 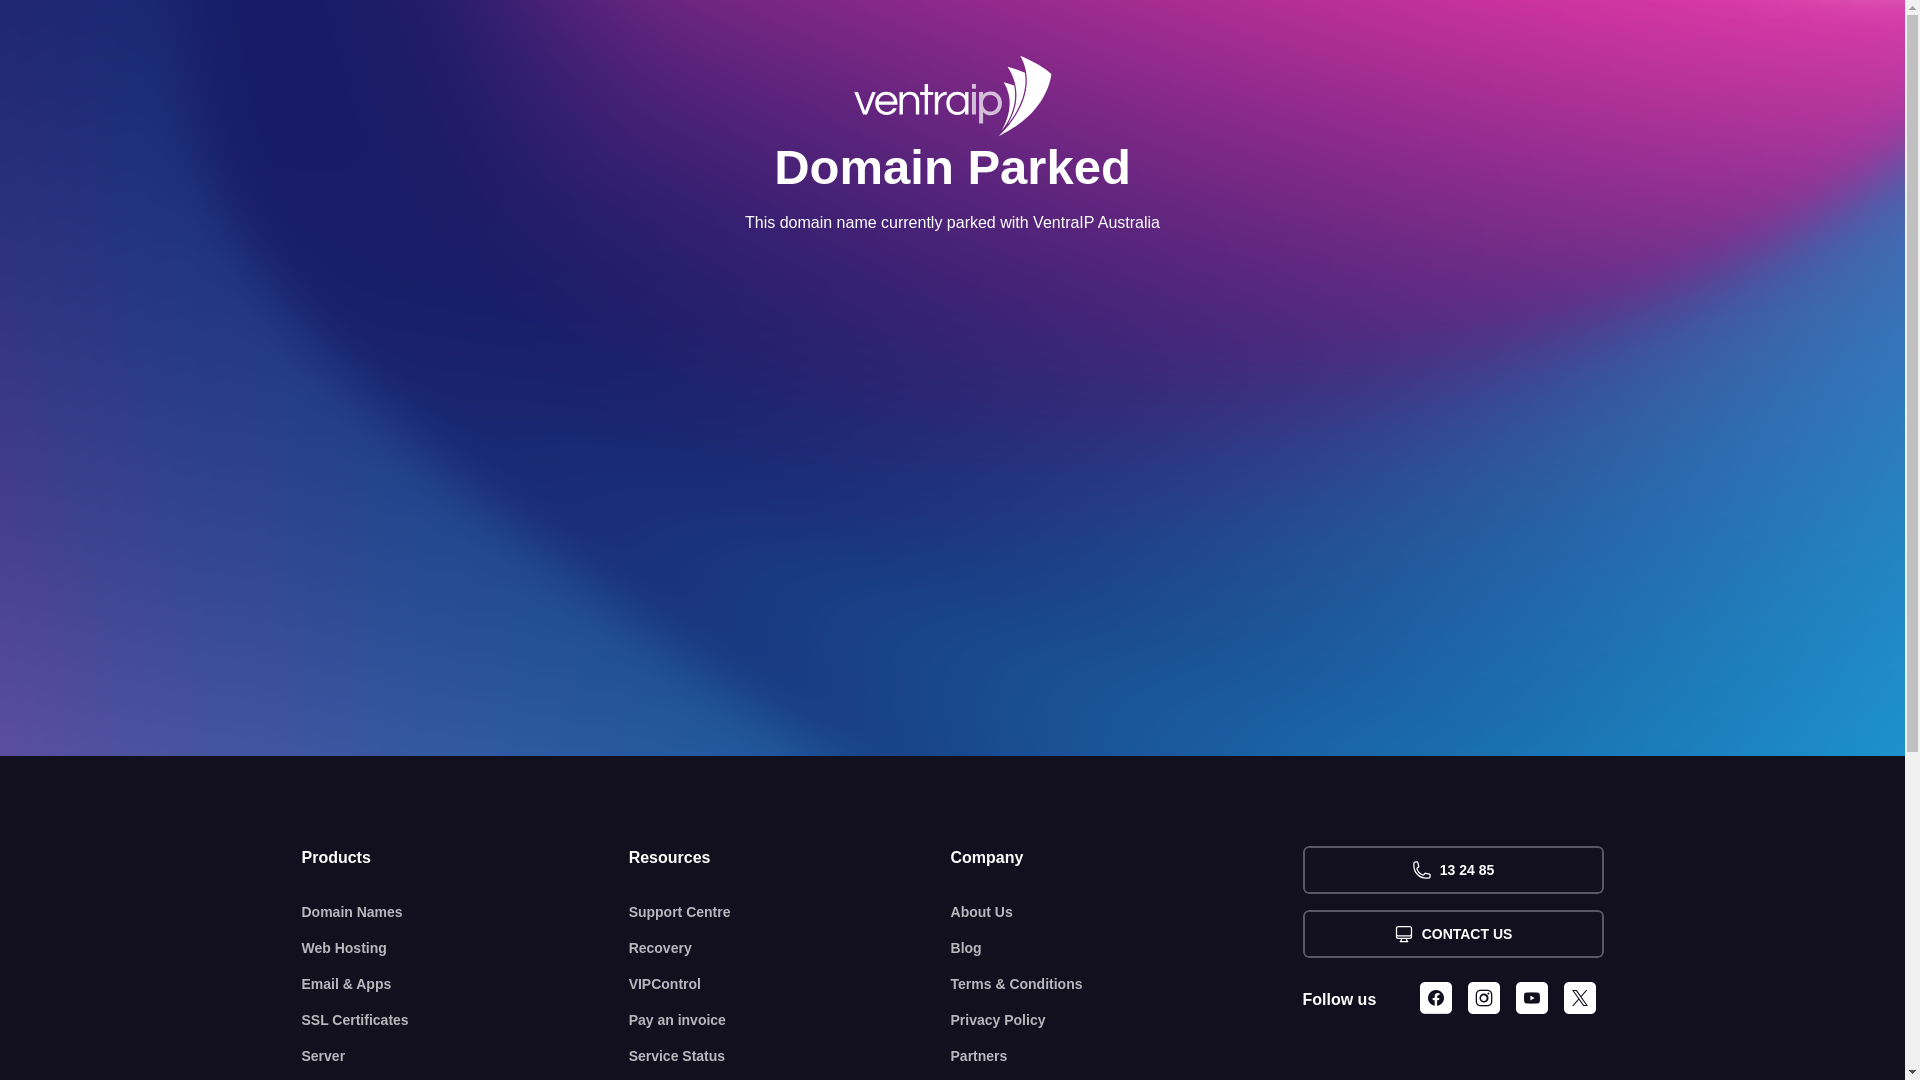 I want to click on About Us, so click(x=1127, y=912).